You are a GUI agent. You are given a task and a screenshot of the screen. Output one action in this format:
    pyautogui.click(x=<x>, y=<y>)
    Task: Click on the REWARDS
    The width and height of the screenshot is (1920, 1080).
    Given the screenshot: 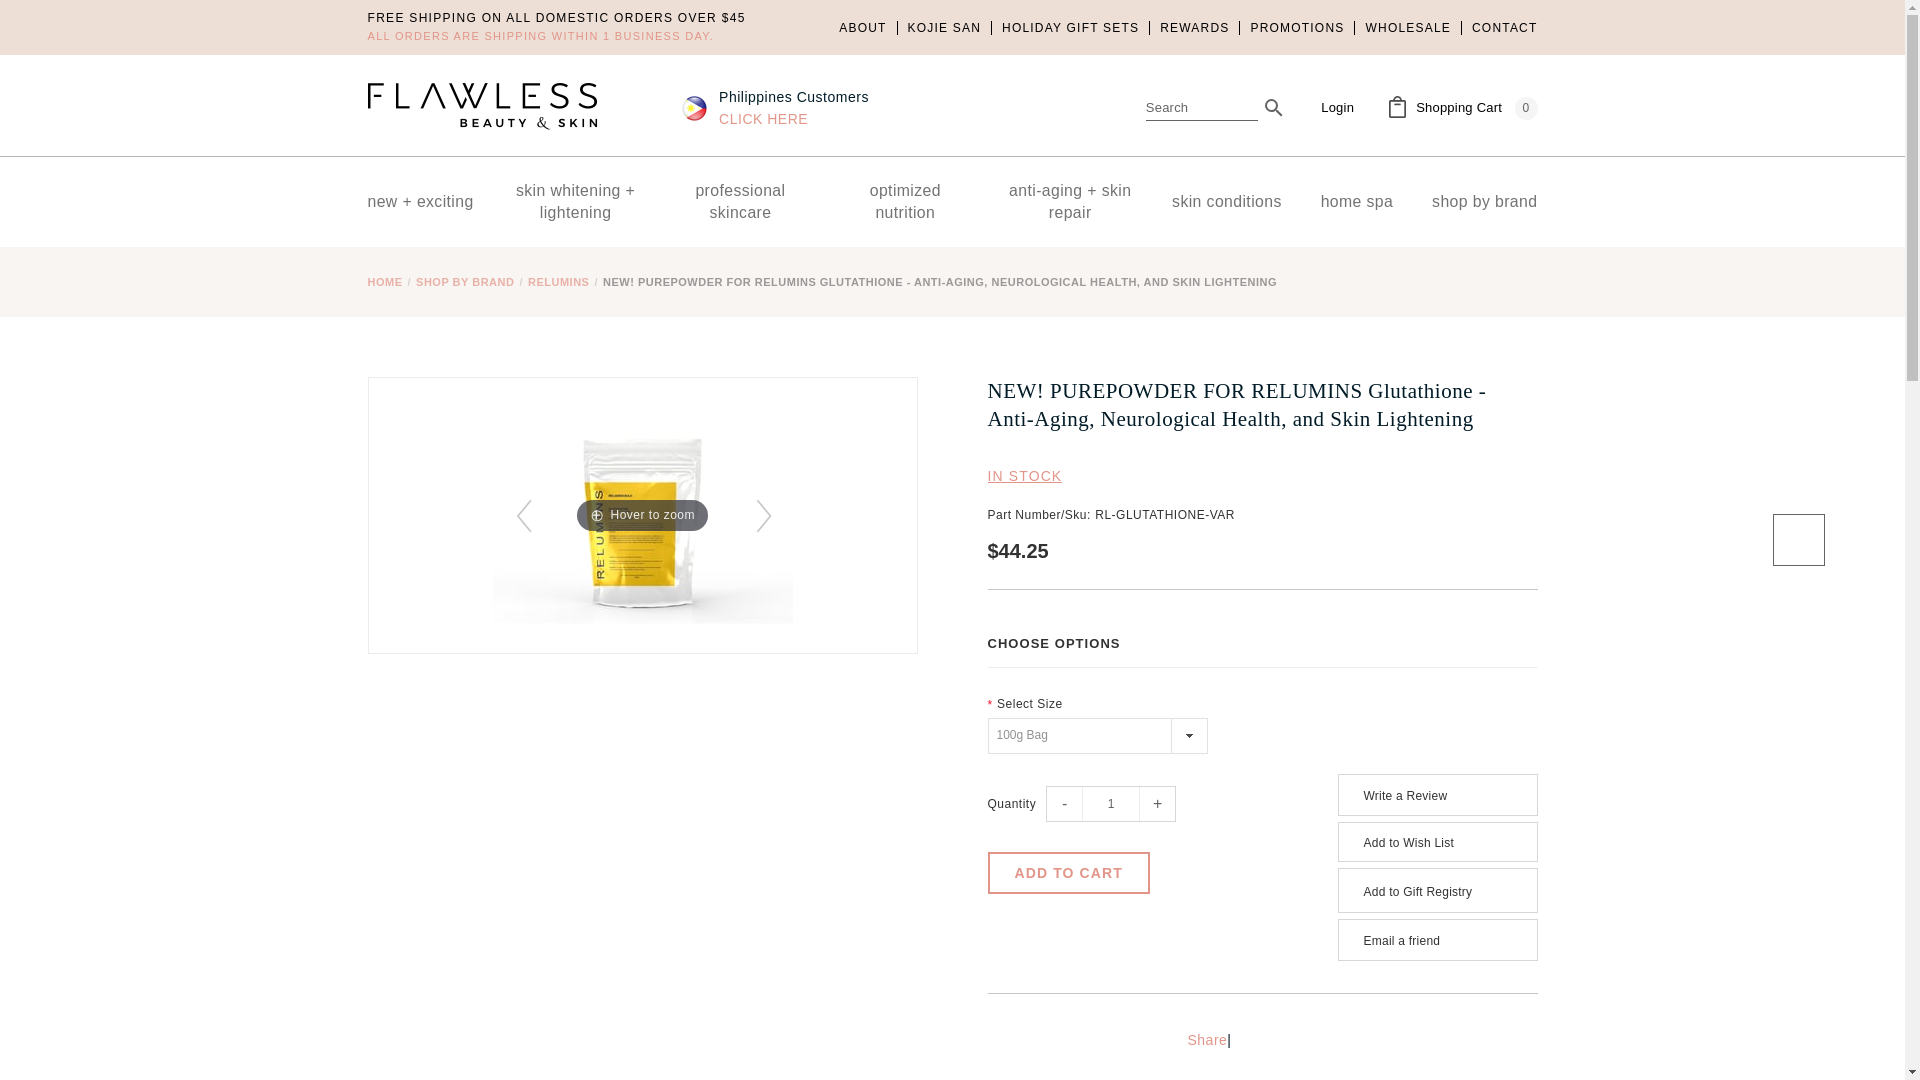 What is the action you would take?
    pyautogui.click(x=1193, y=27)
    